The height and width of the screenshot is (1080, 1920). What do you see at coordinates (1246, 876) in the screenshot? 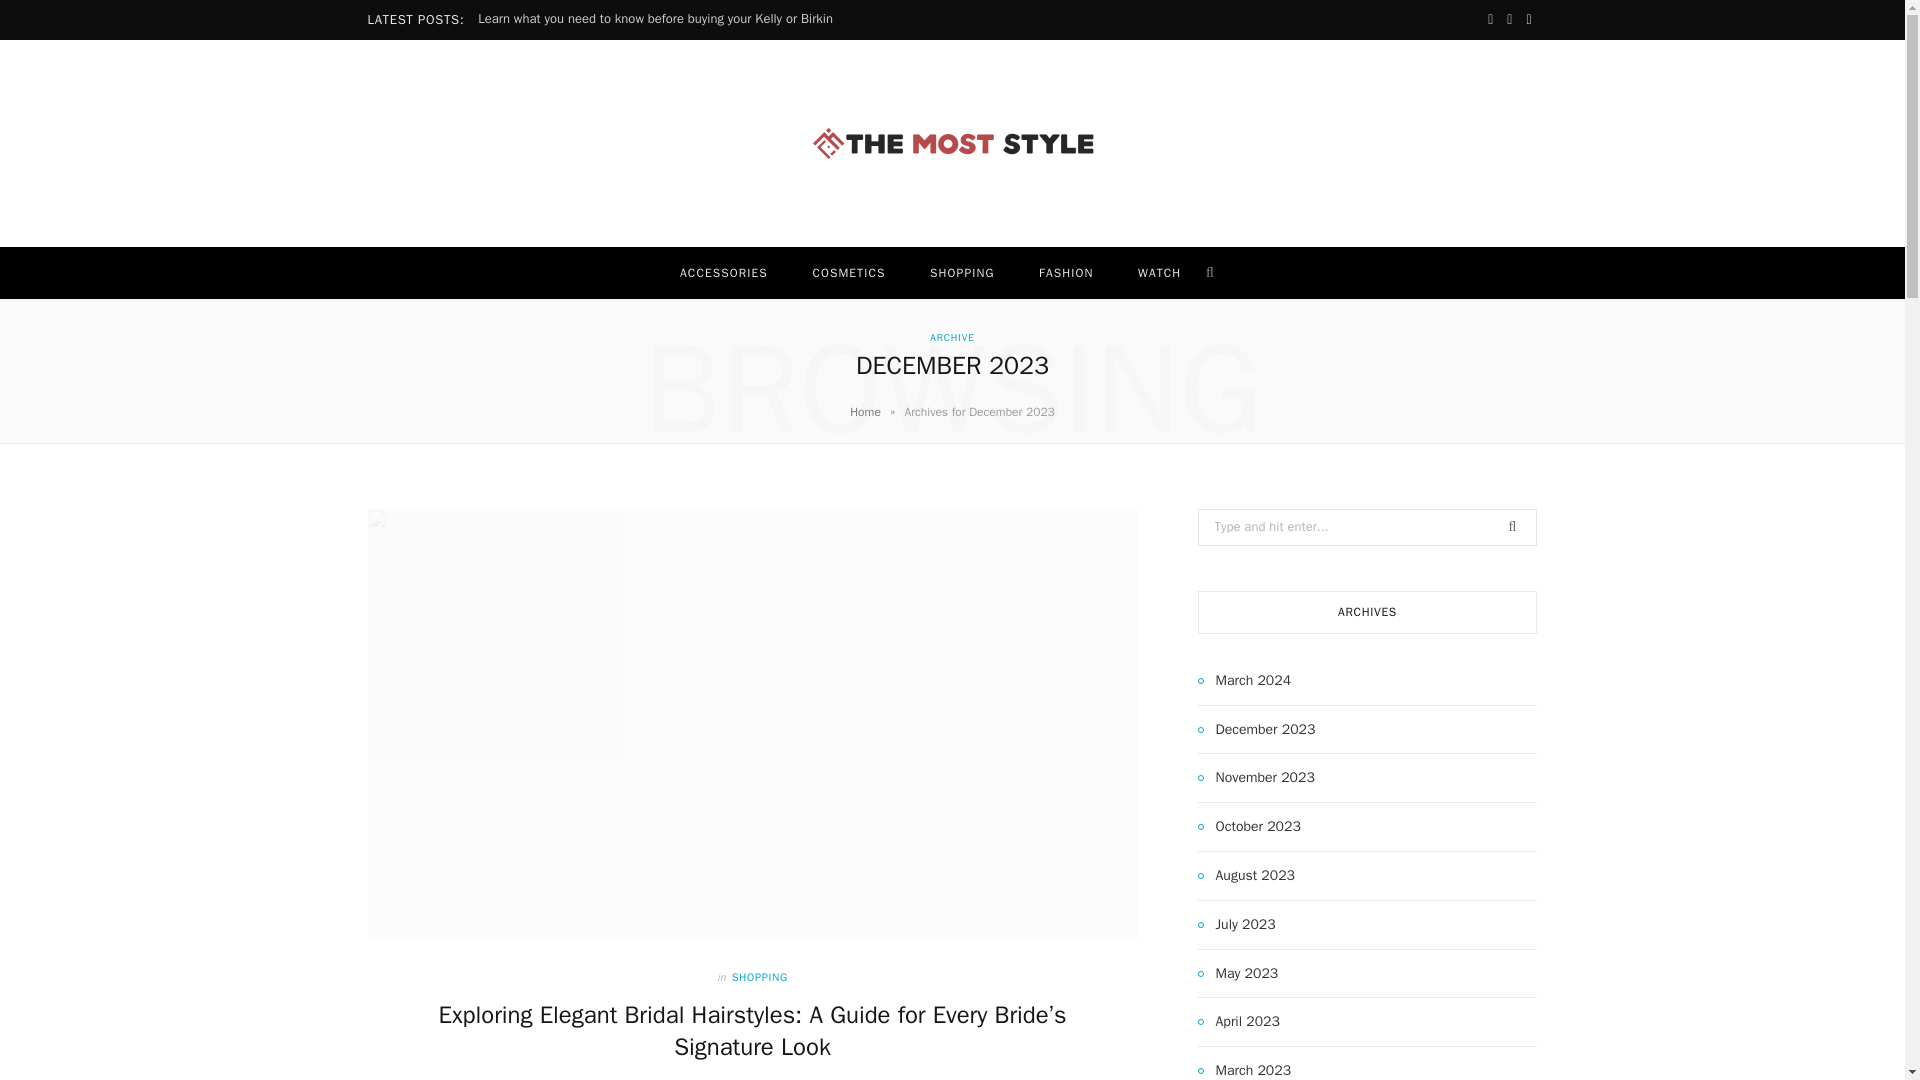
I see `August 2023` at bounding box center [1246, 876].